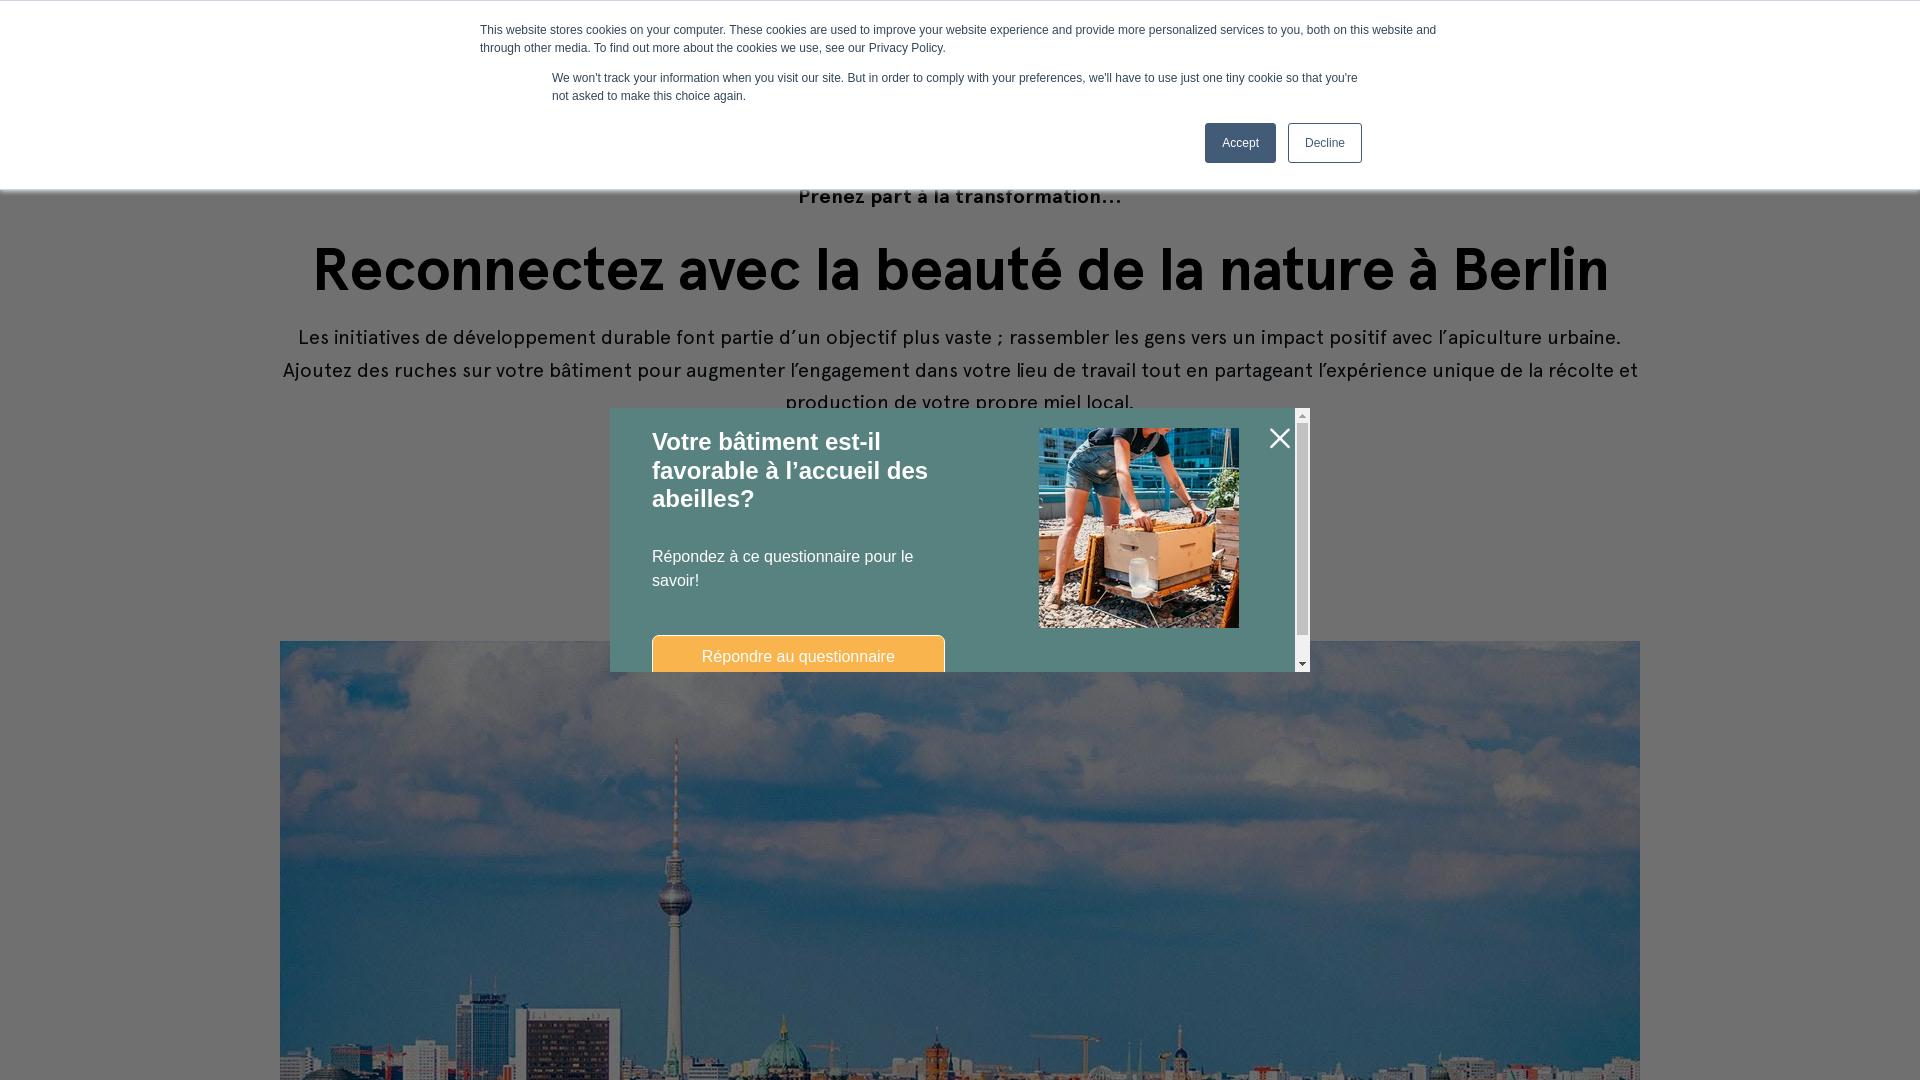 The width and height of the screenshot is (1920, 1080). I want to click on Nos forfaits, so click(626, 40).